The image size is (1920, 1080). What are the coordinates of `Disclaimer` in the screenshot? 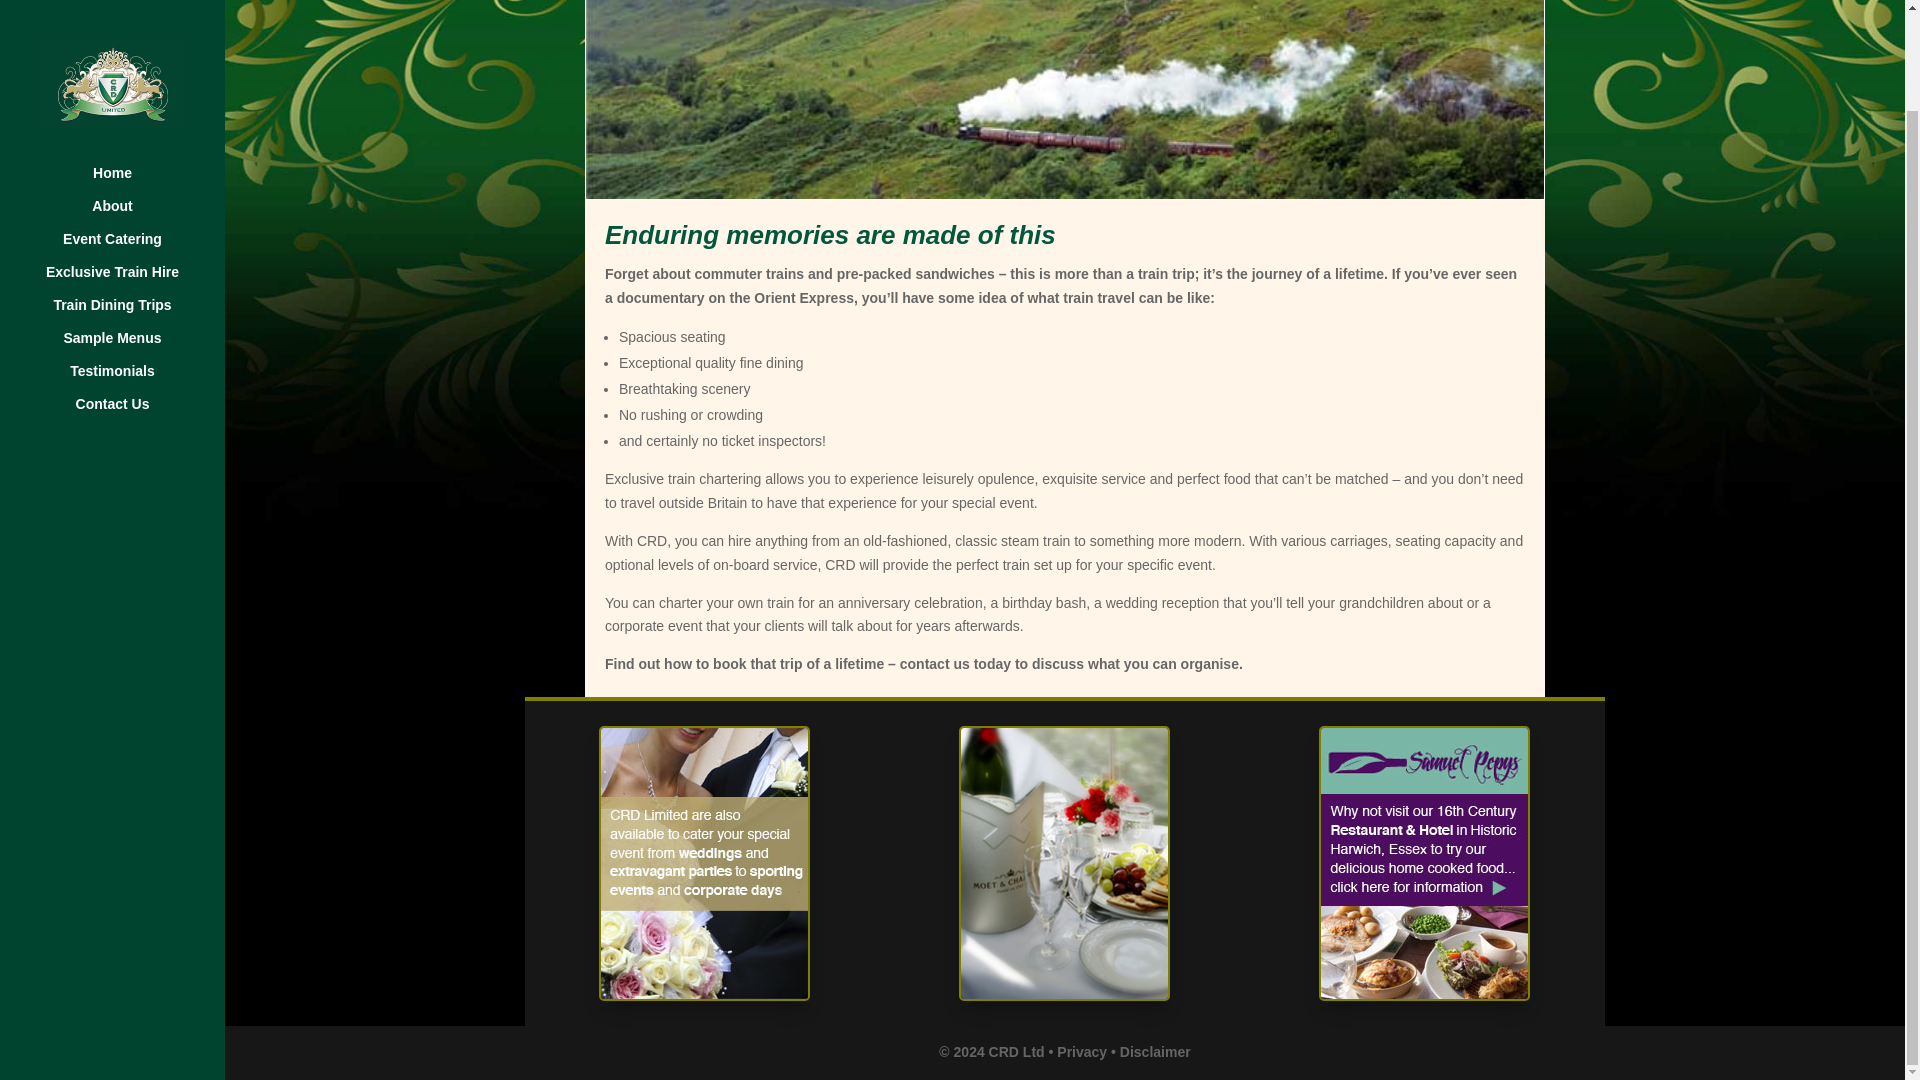 It's located at (1154, 1052).